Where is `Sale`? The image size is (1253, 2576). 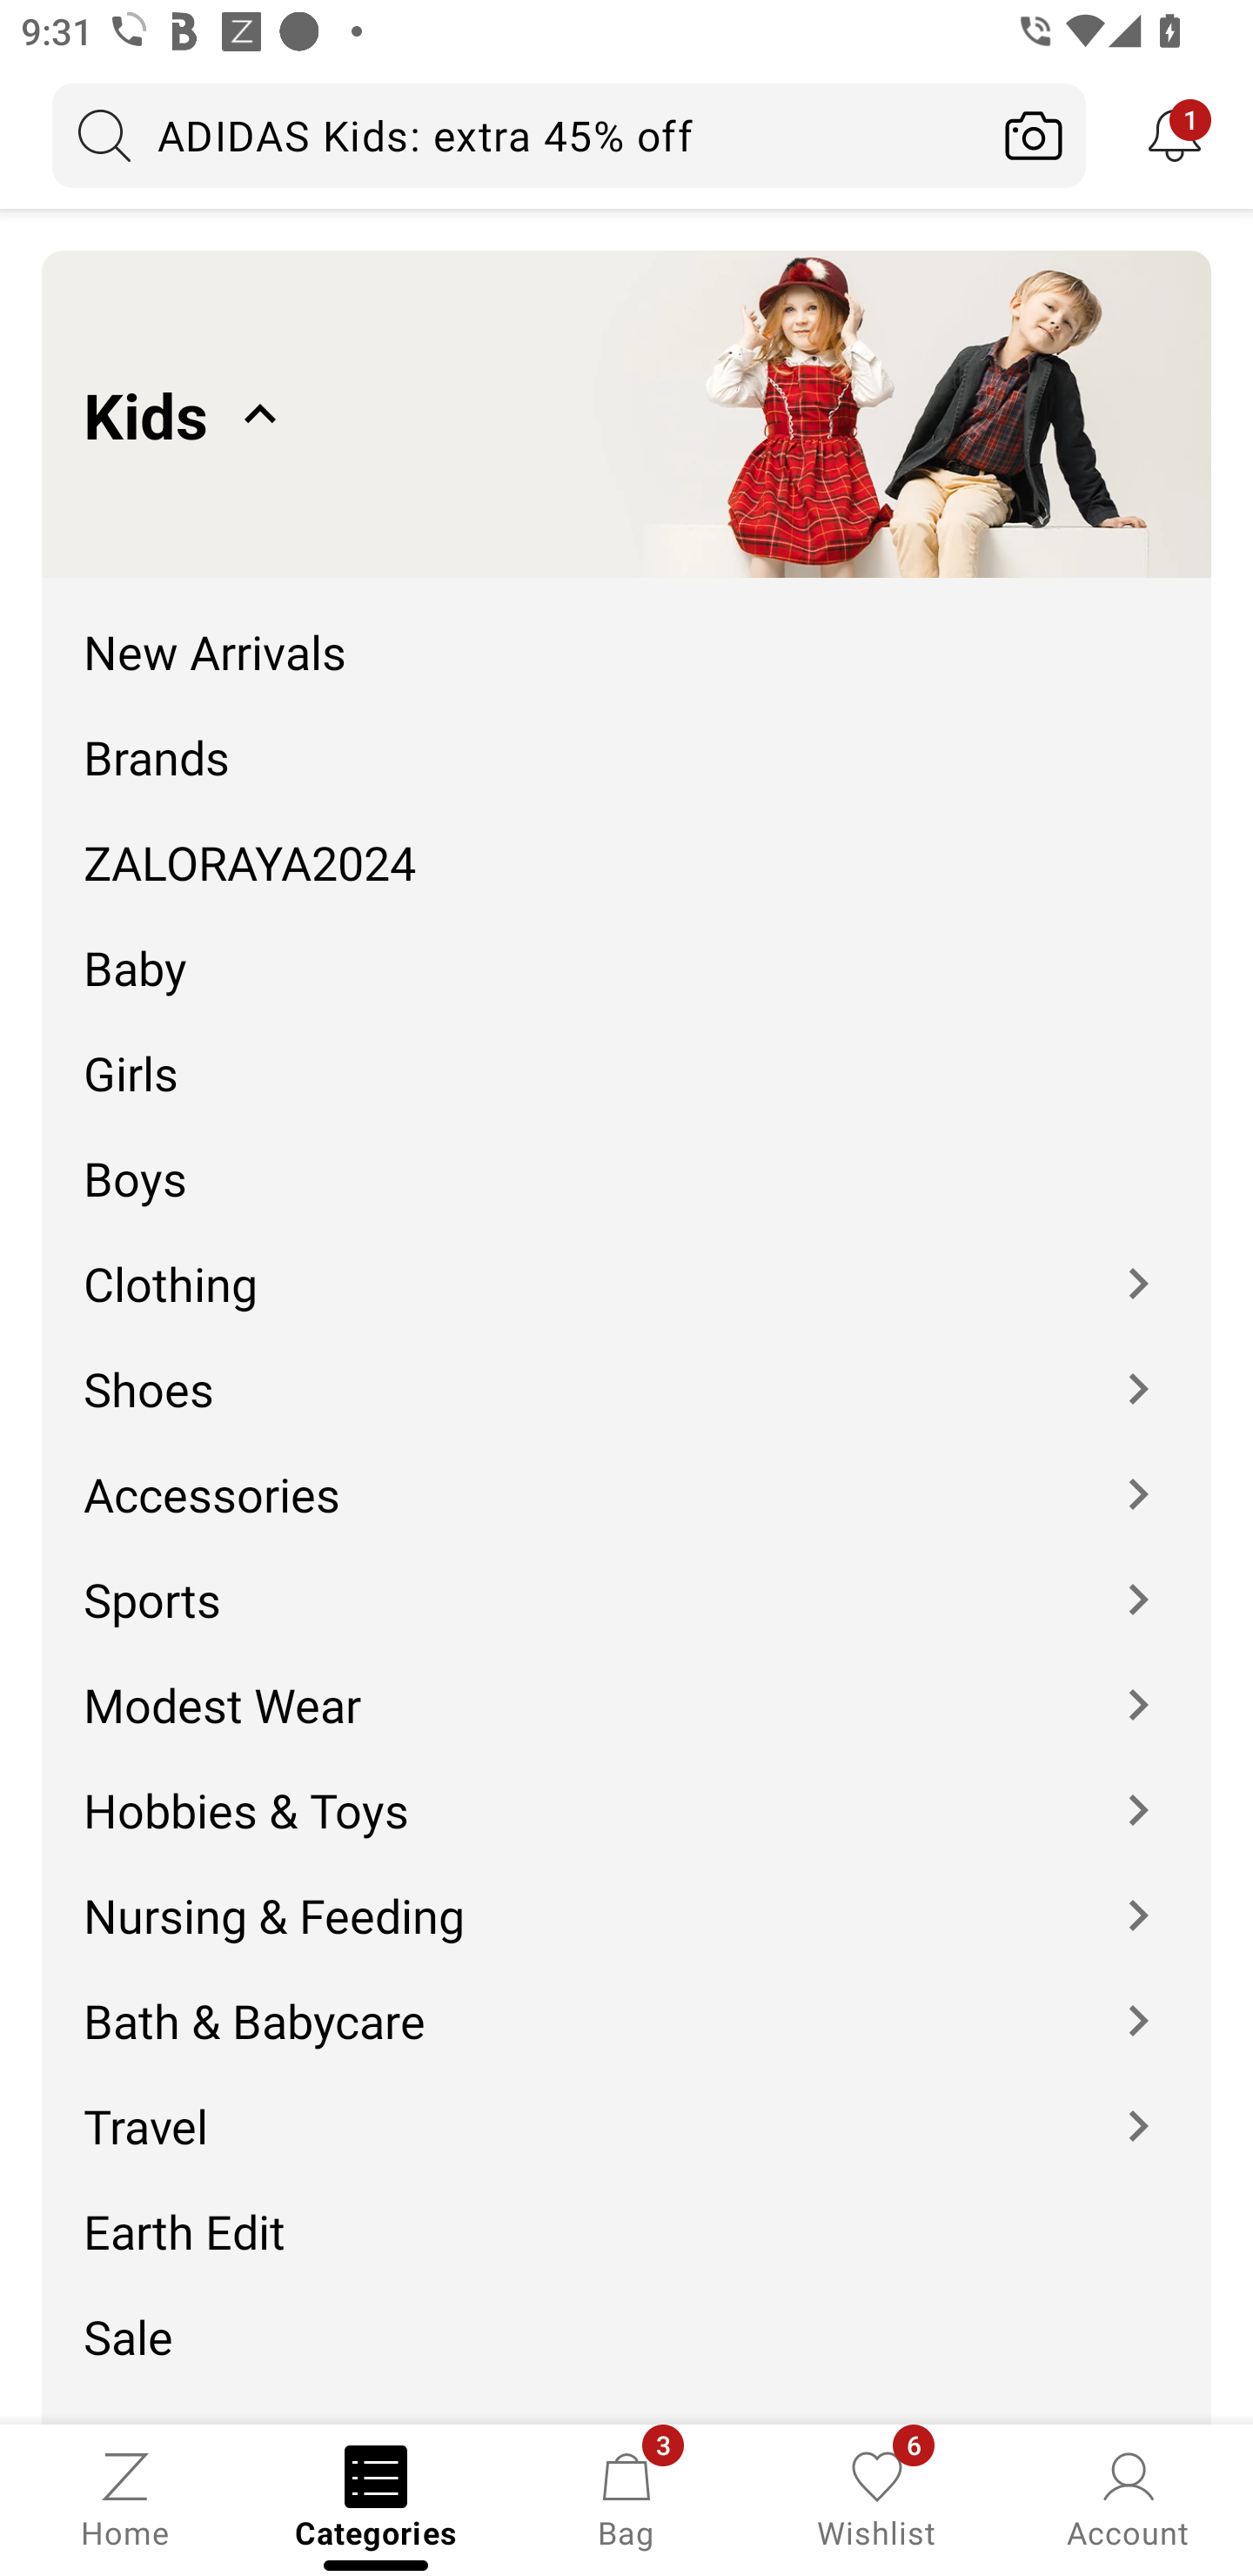 Sale is located at coordinates (626, 2314).